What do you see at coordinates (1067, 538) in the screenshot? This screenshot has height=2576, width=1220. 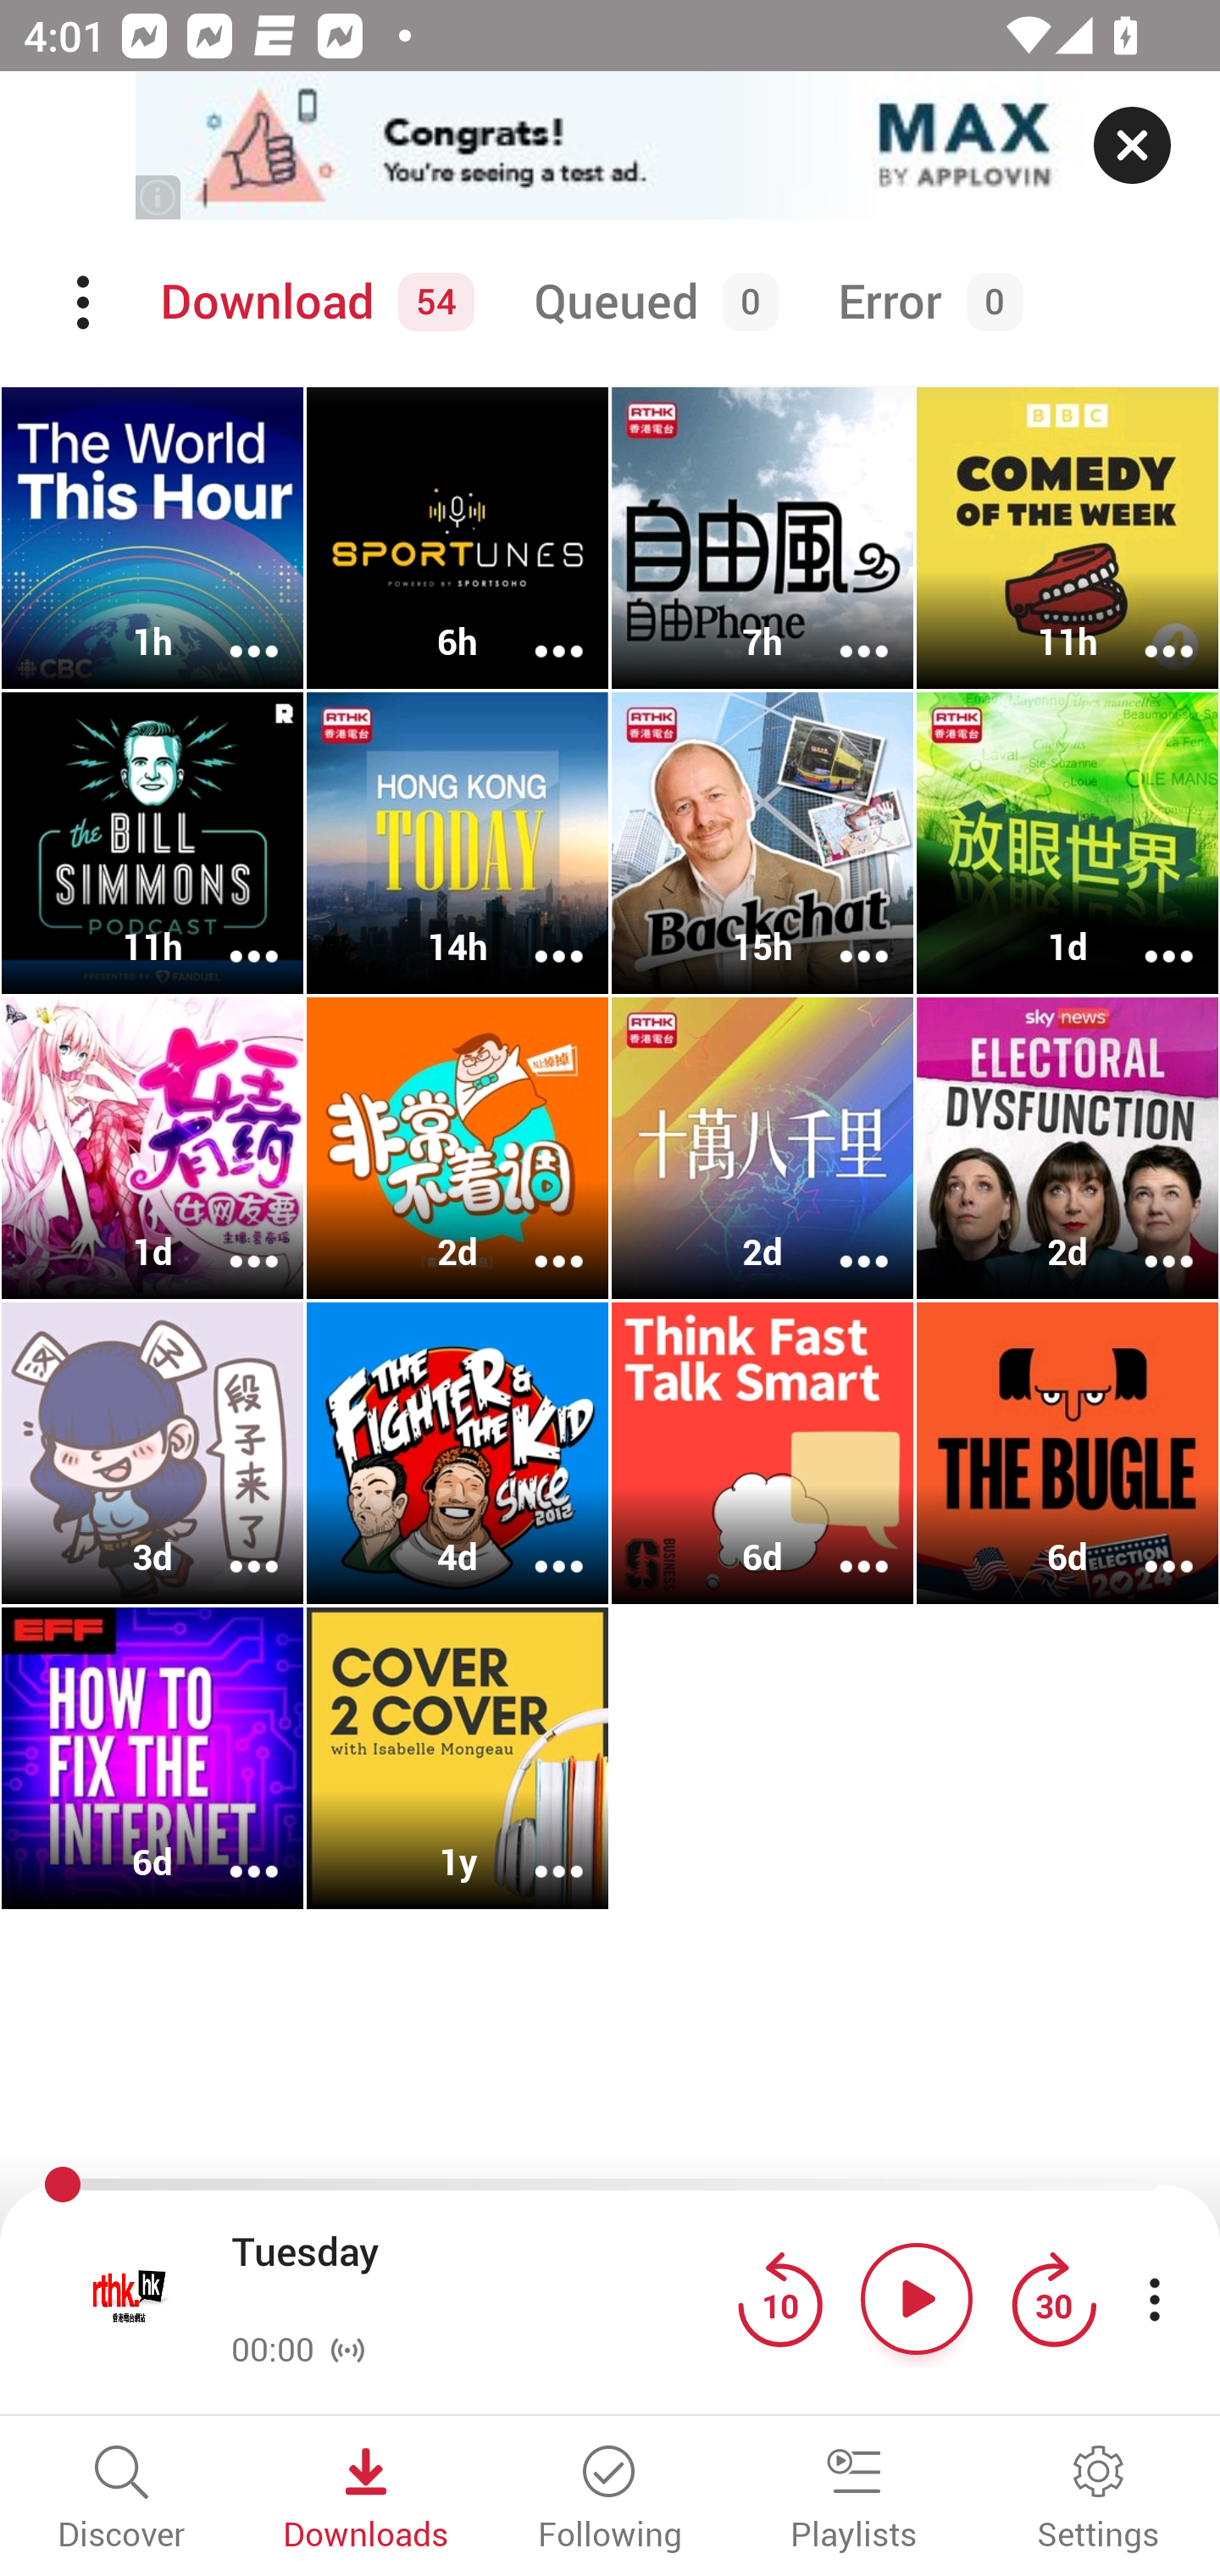 I see `Comedy of the Week 11h More options More options` at bounding box center [1067, 538].